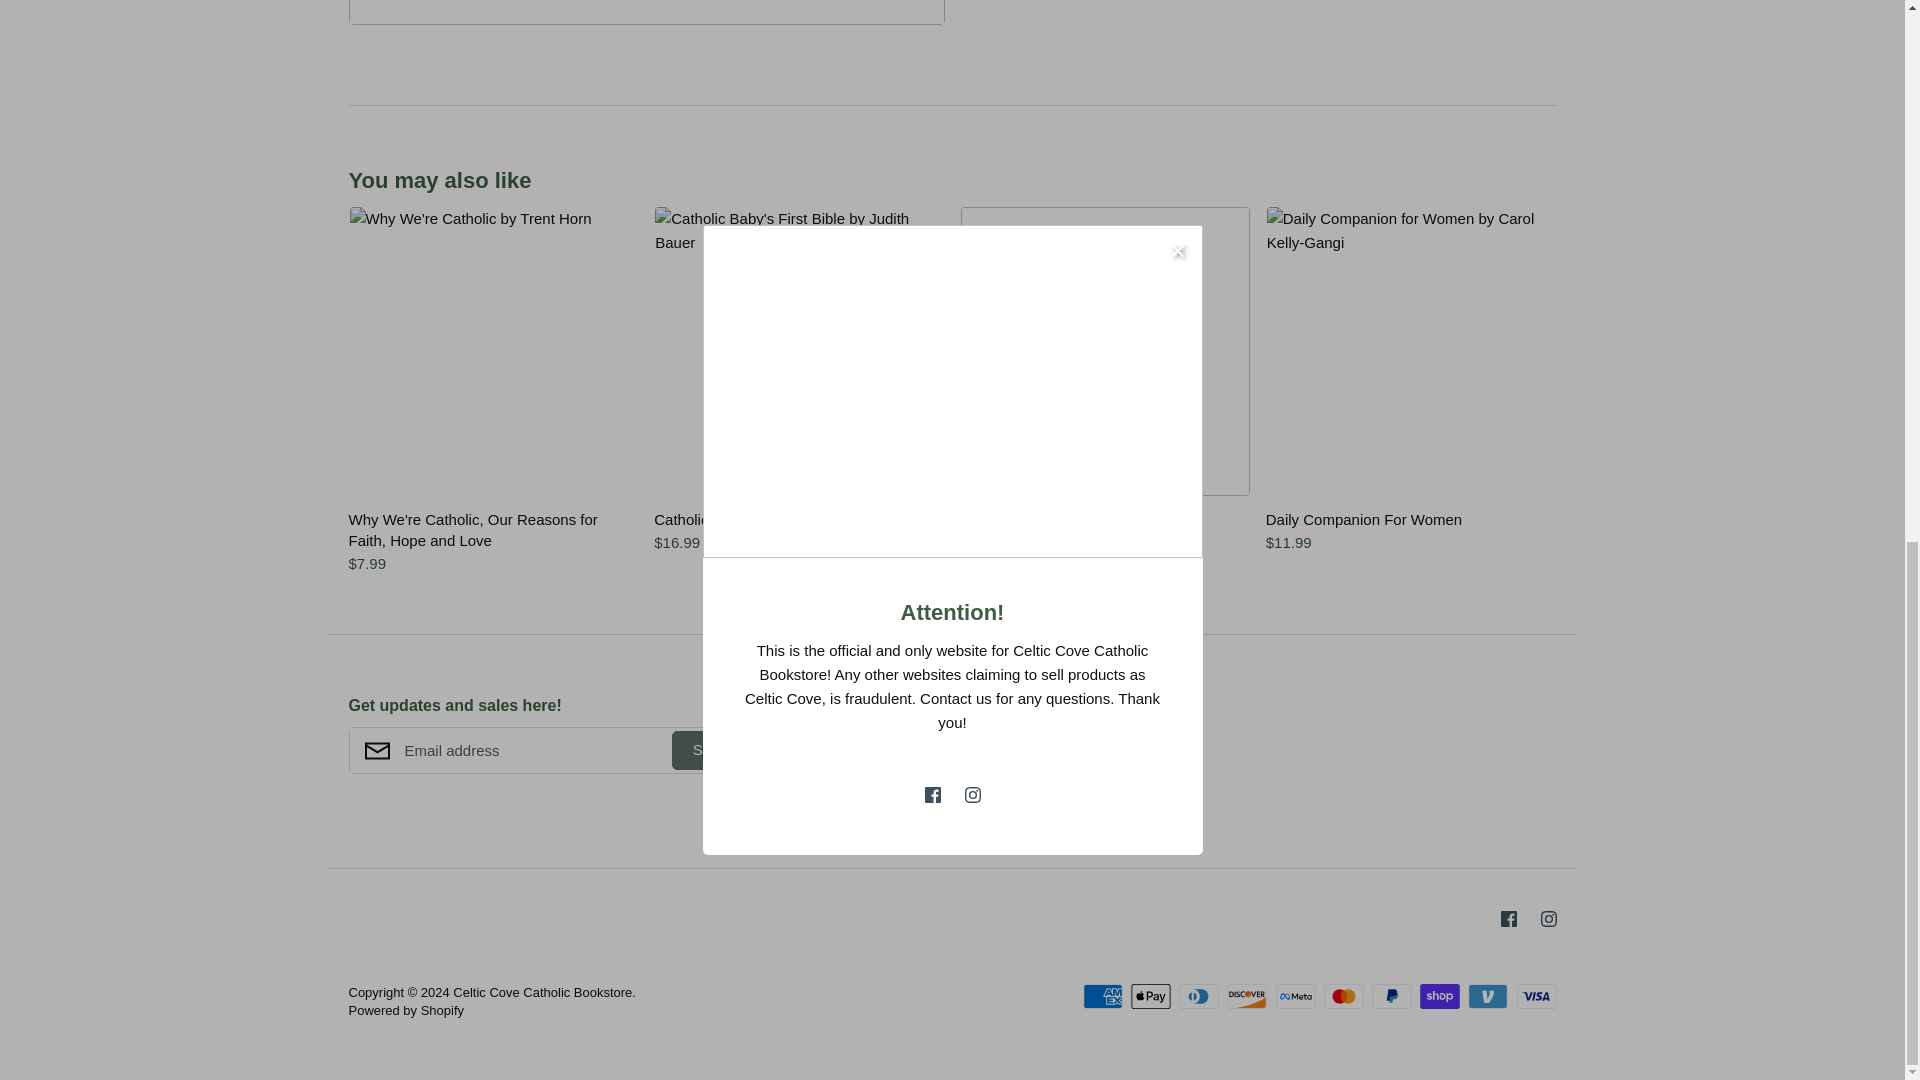  Describe the element at coordinates (1296, 996) in the screenshot. I see `Meta Pay` at that location.